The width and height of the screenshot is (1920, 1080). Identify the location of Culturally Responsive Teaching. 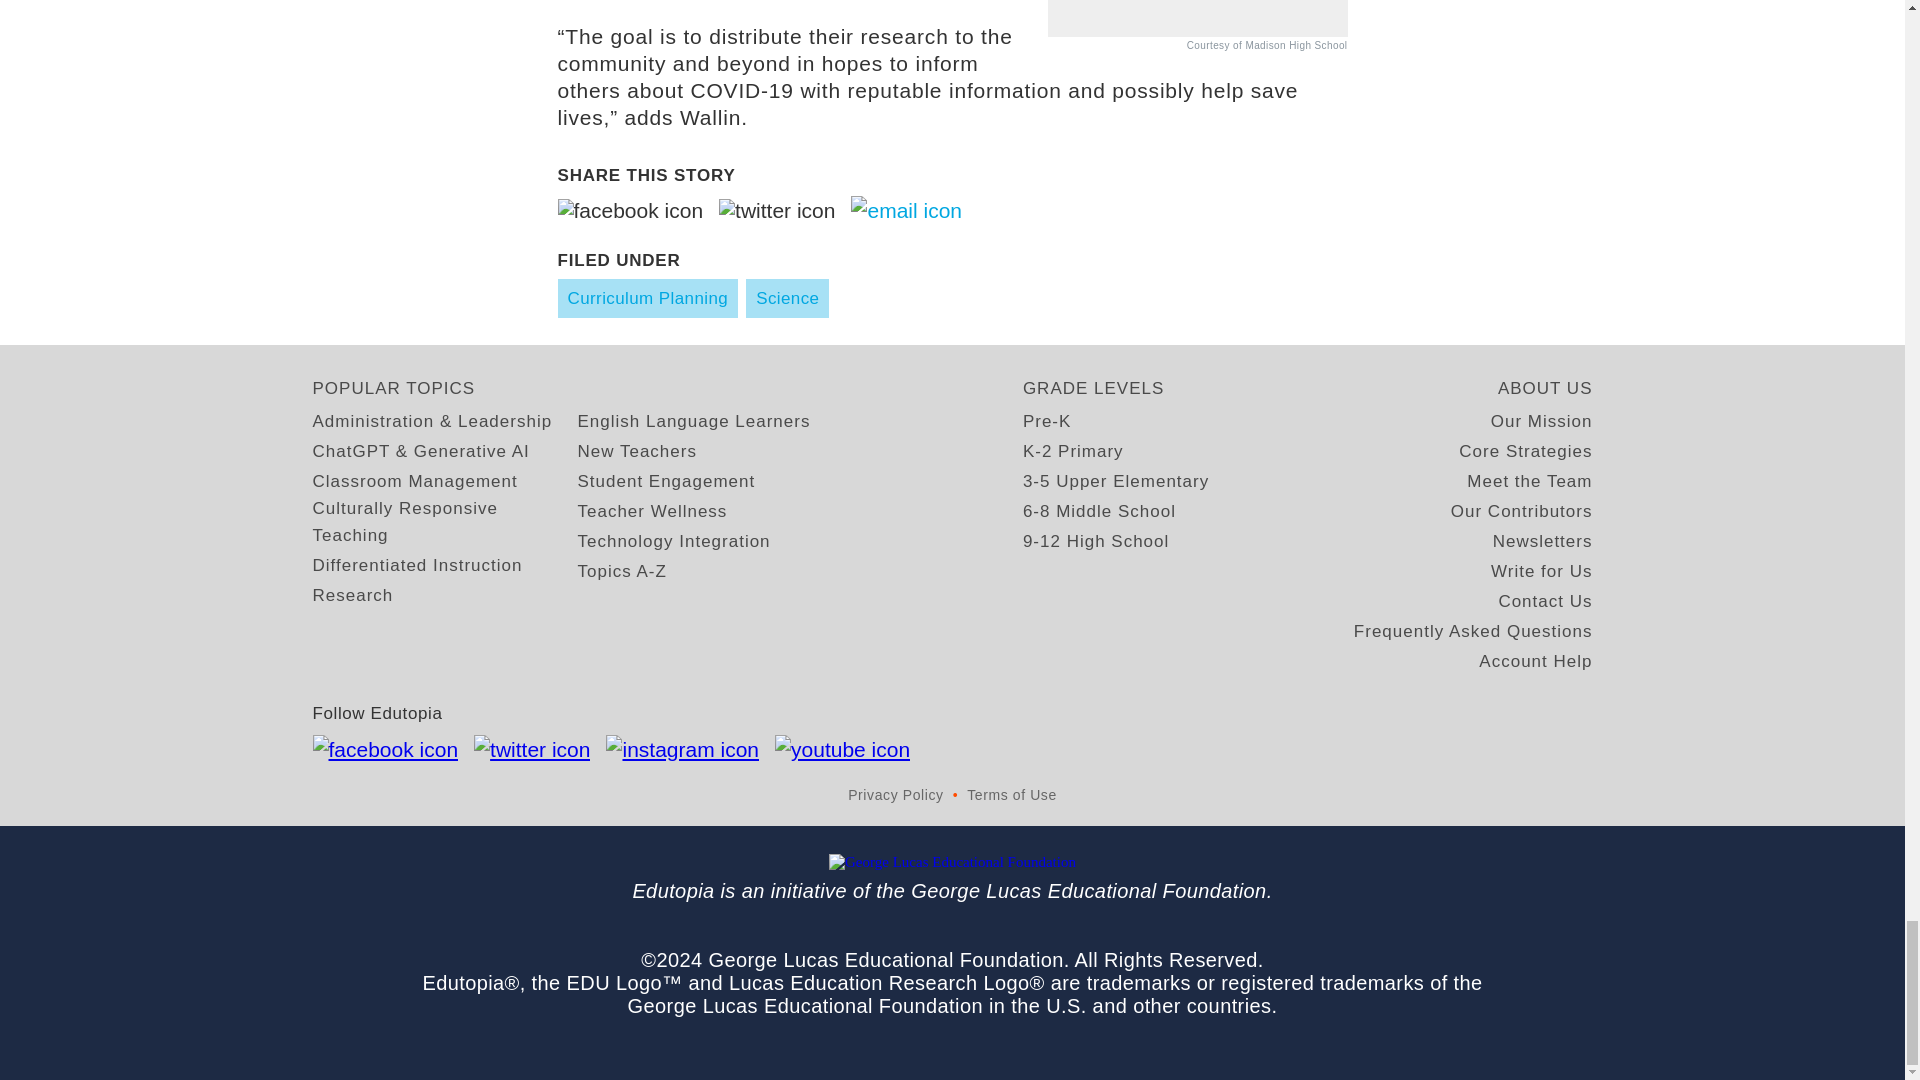
(444, 521).